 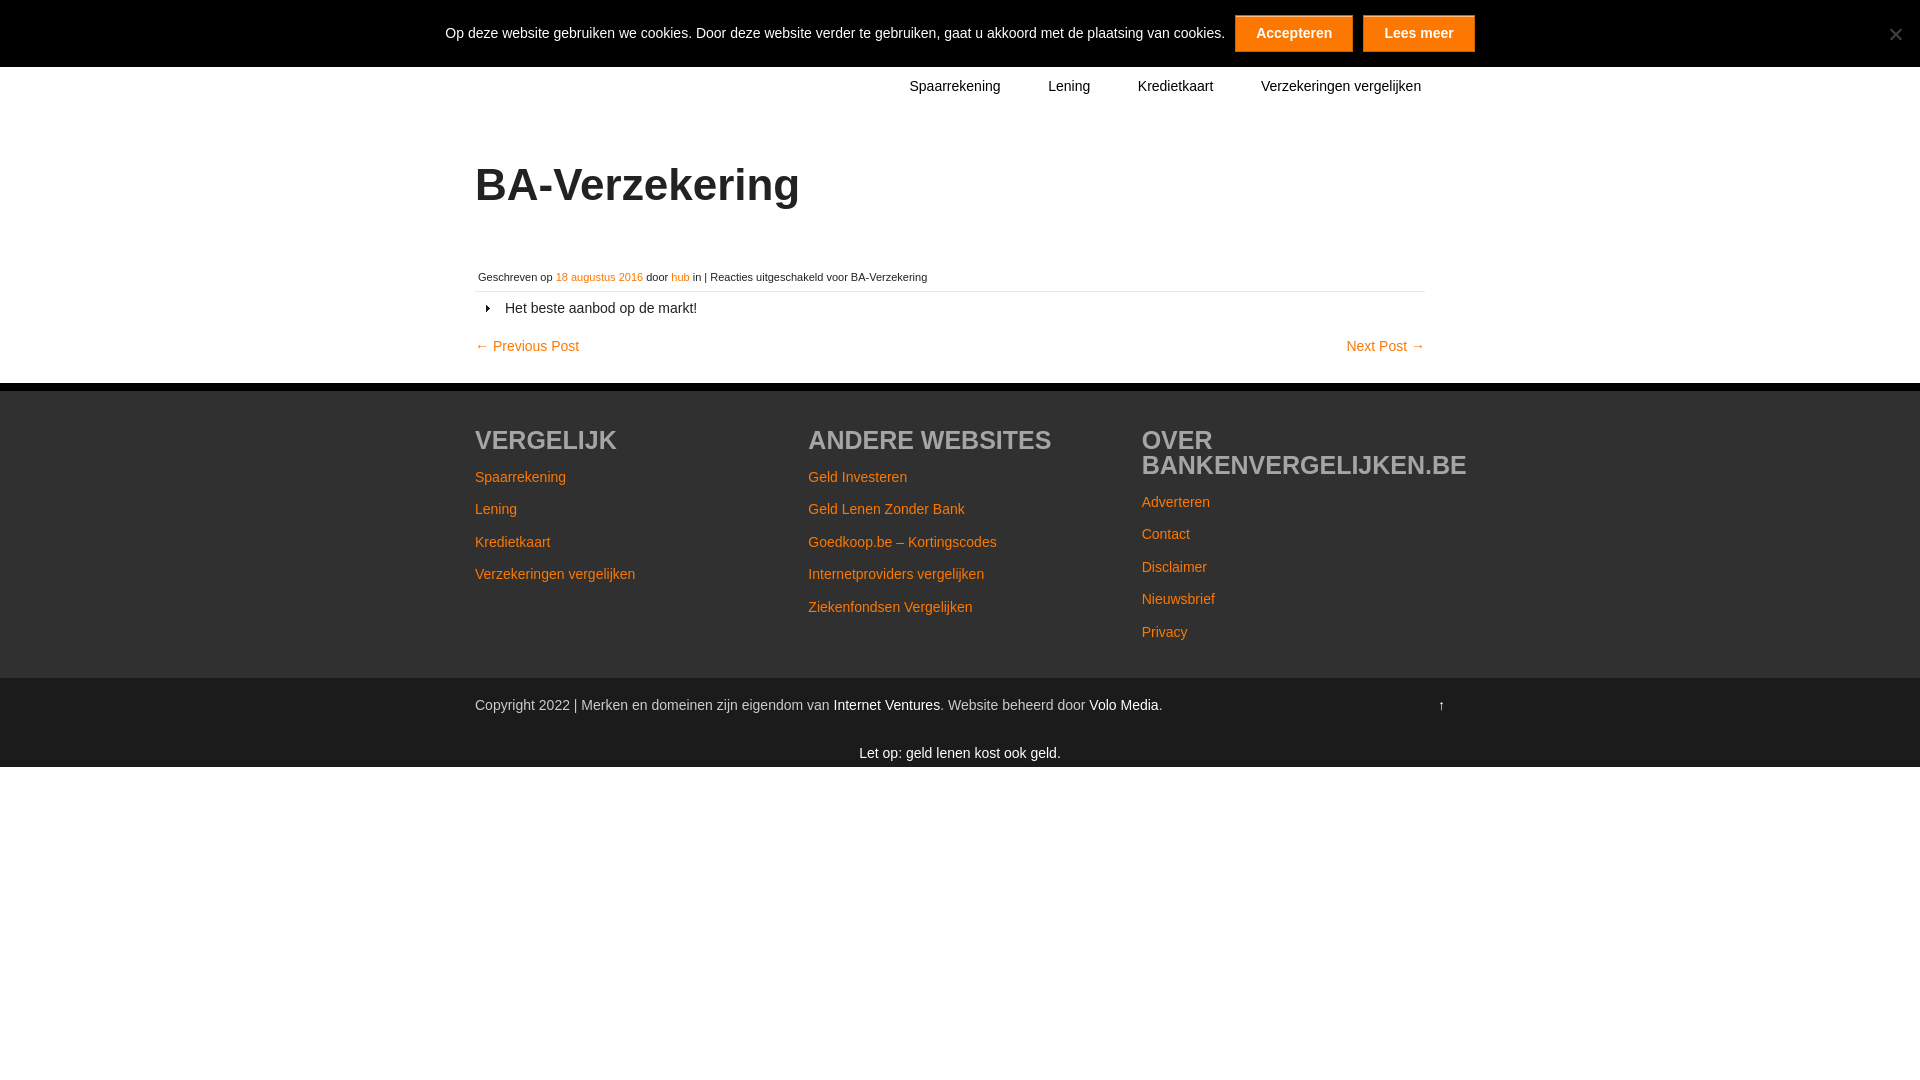 What do you see at coordinates (600, 277) in the screenshot?
I see `18 augustus 2016` at bounding box center [600, 277].